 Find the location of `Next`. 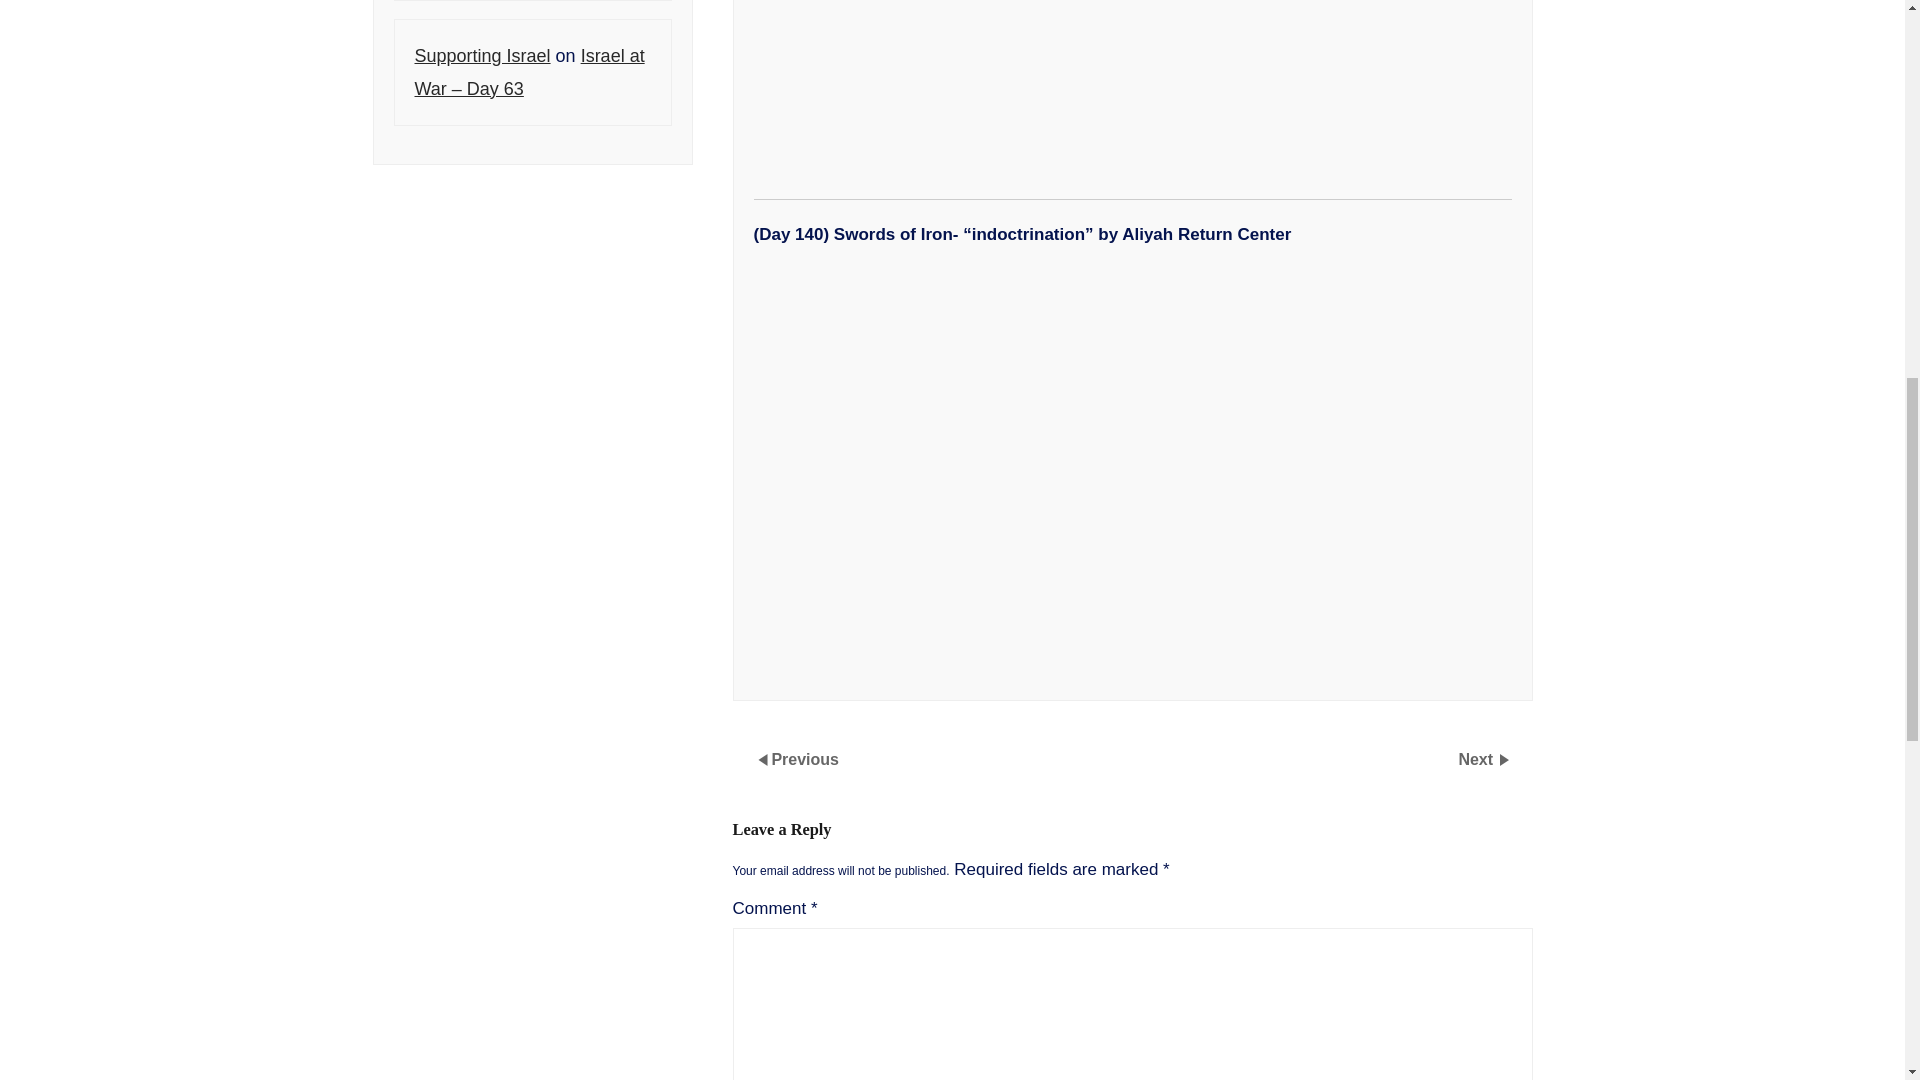

Next is located at coordinates (1477, 758).